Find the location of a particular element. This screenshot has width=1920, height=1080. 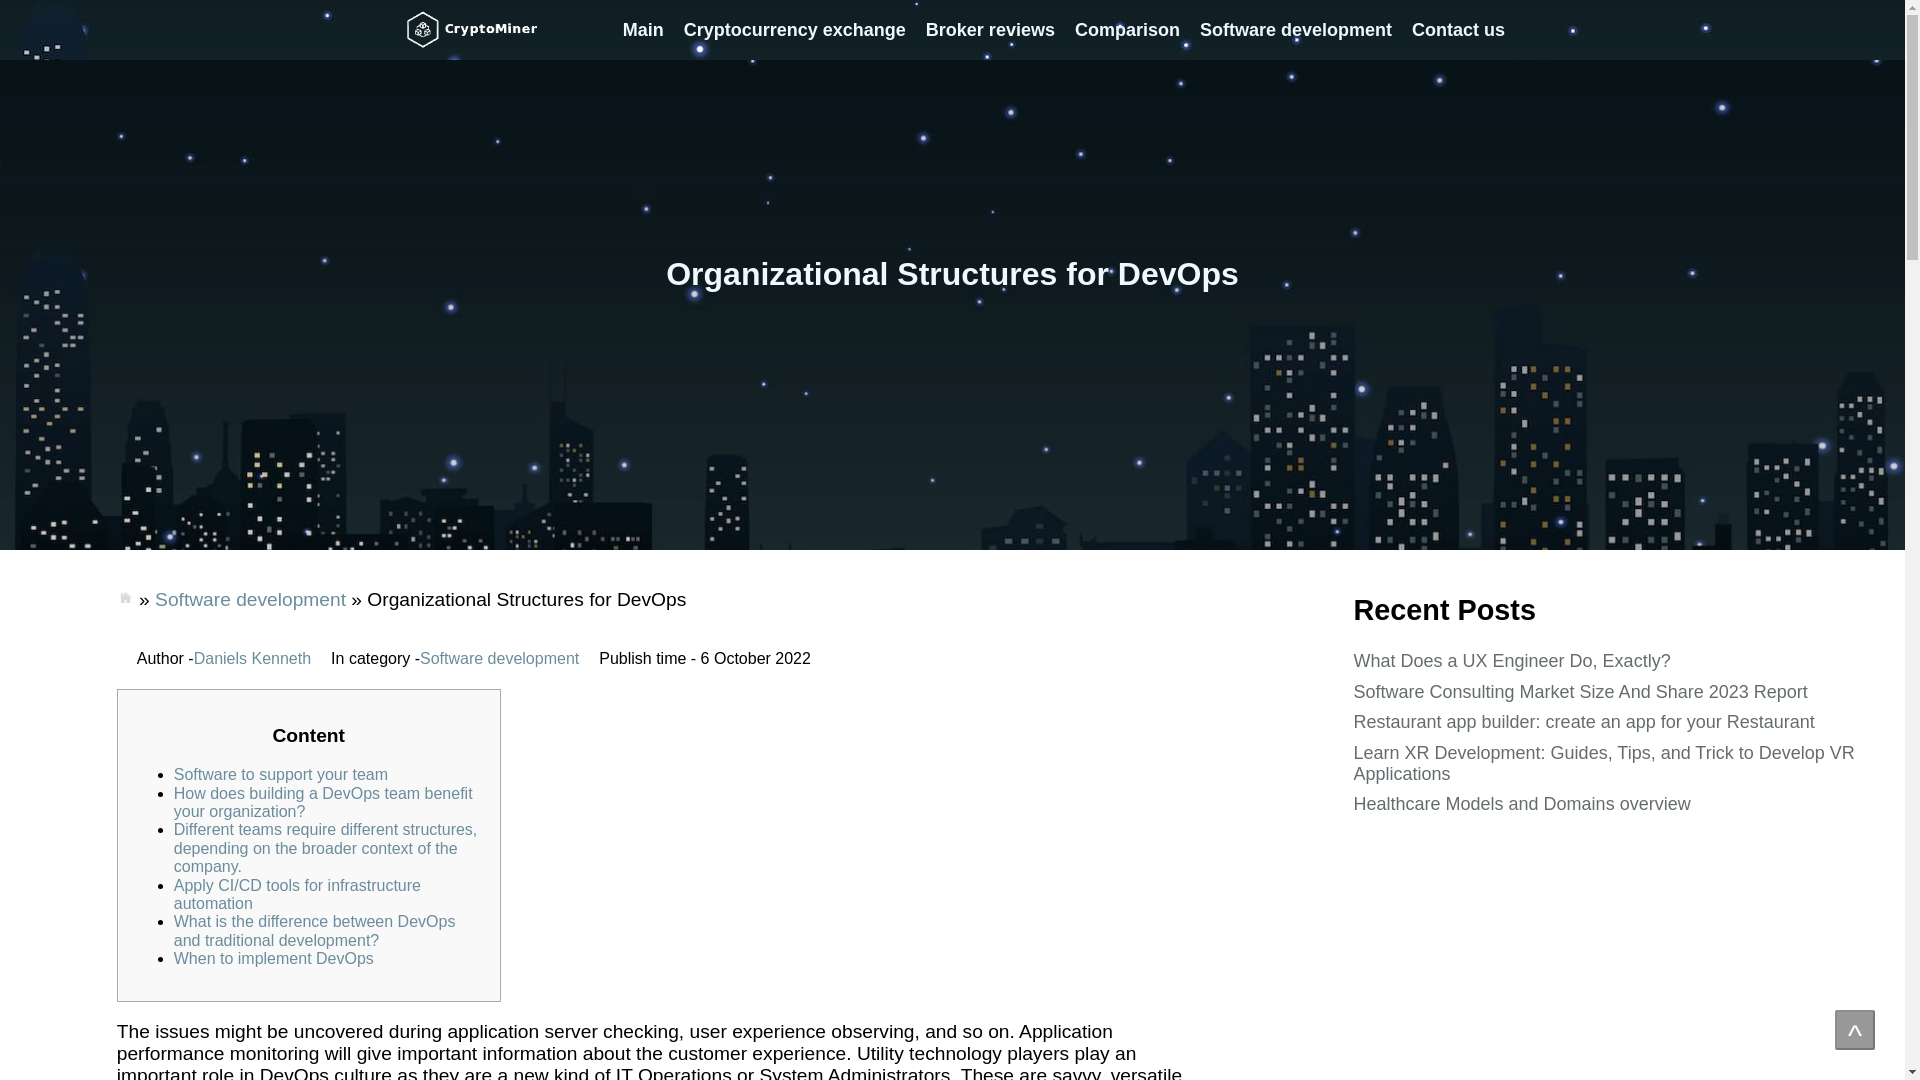

Contact us is located at coordinates (1458, 30).